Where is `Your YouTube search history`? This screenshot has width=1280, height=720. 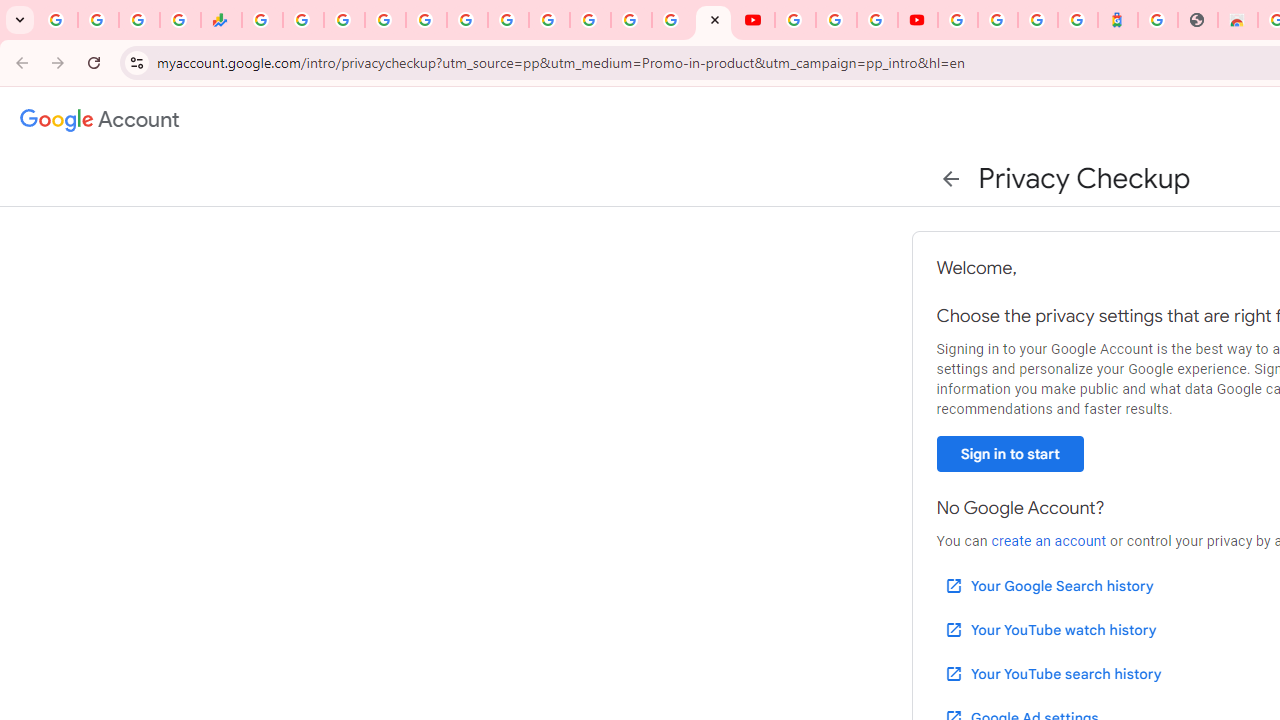
Your YouTube search history is located at coordinates (1052, 673).